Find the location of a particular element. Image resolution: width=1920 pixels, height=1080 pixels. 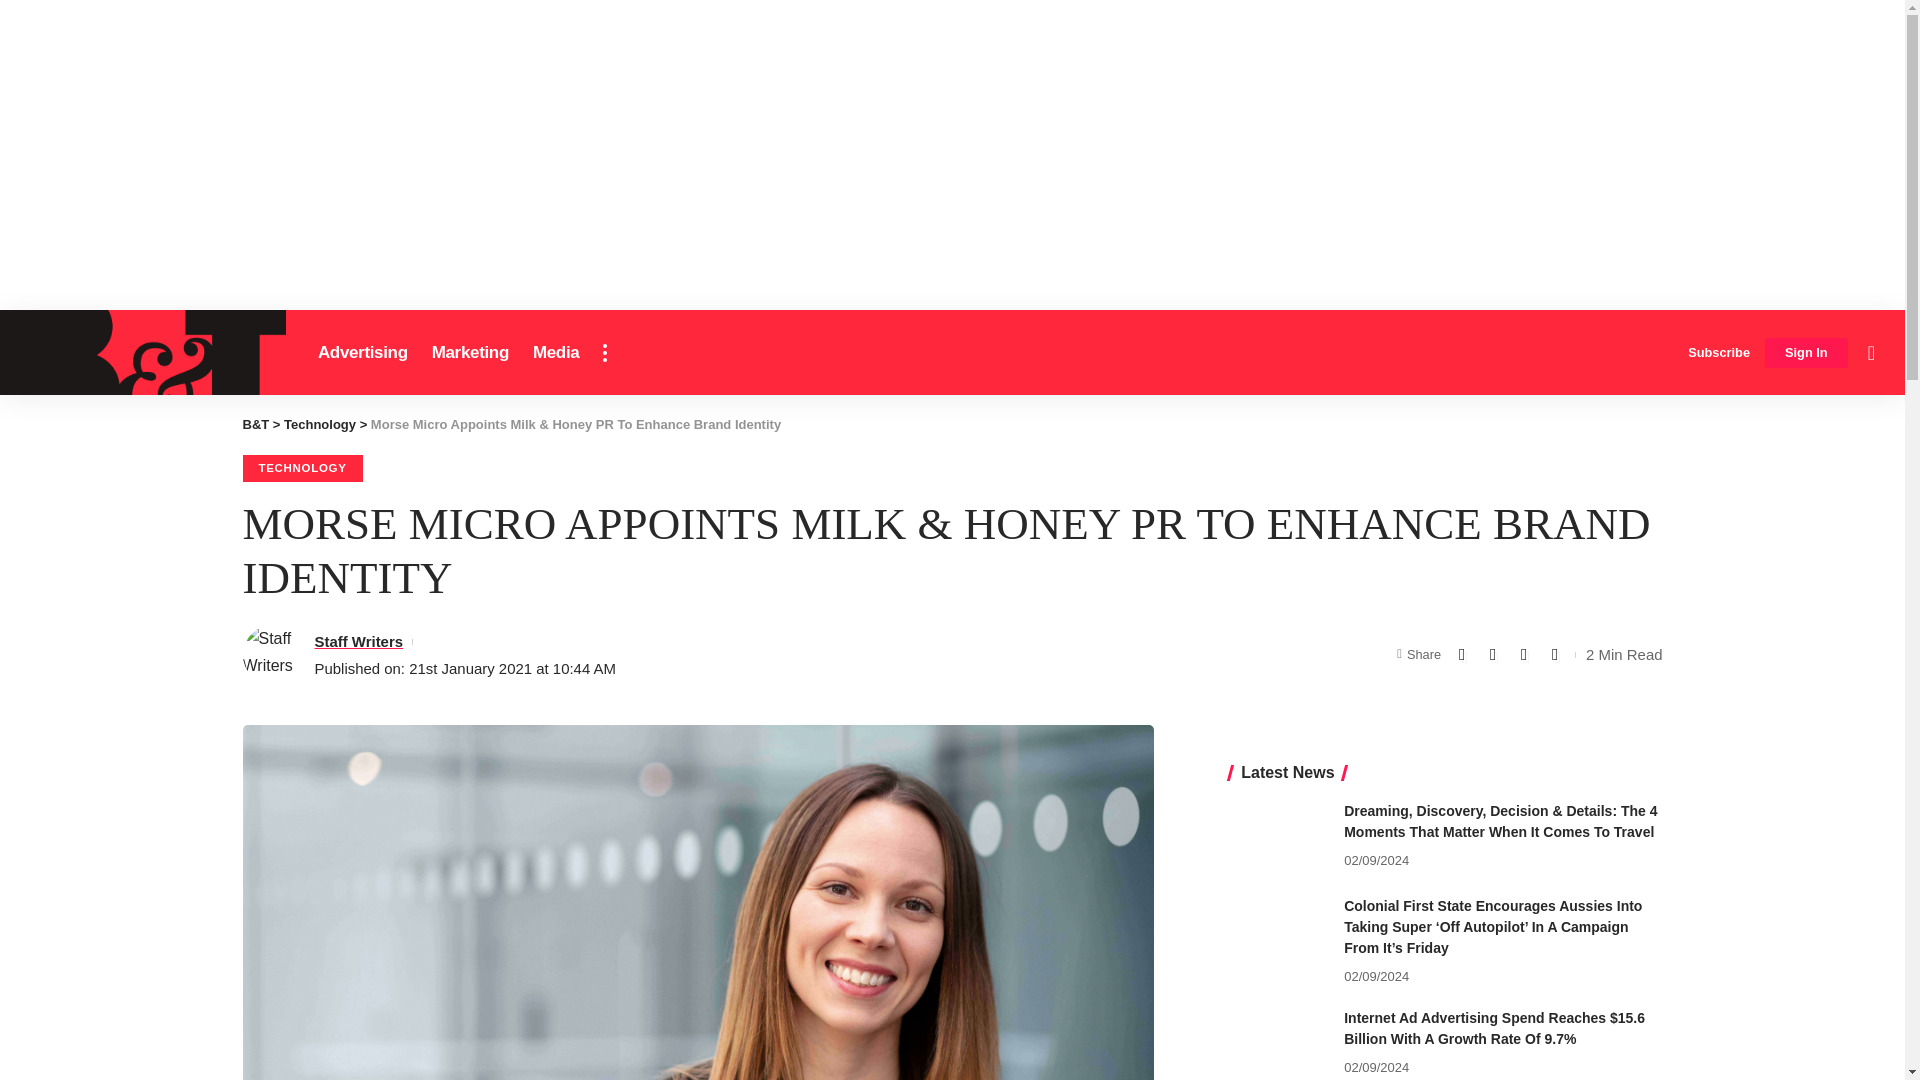

Go to the Technology Category archives. is located at coordinates (320, 424).